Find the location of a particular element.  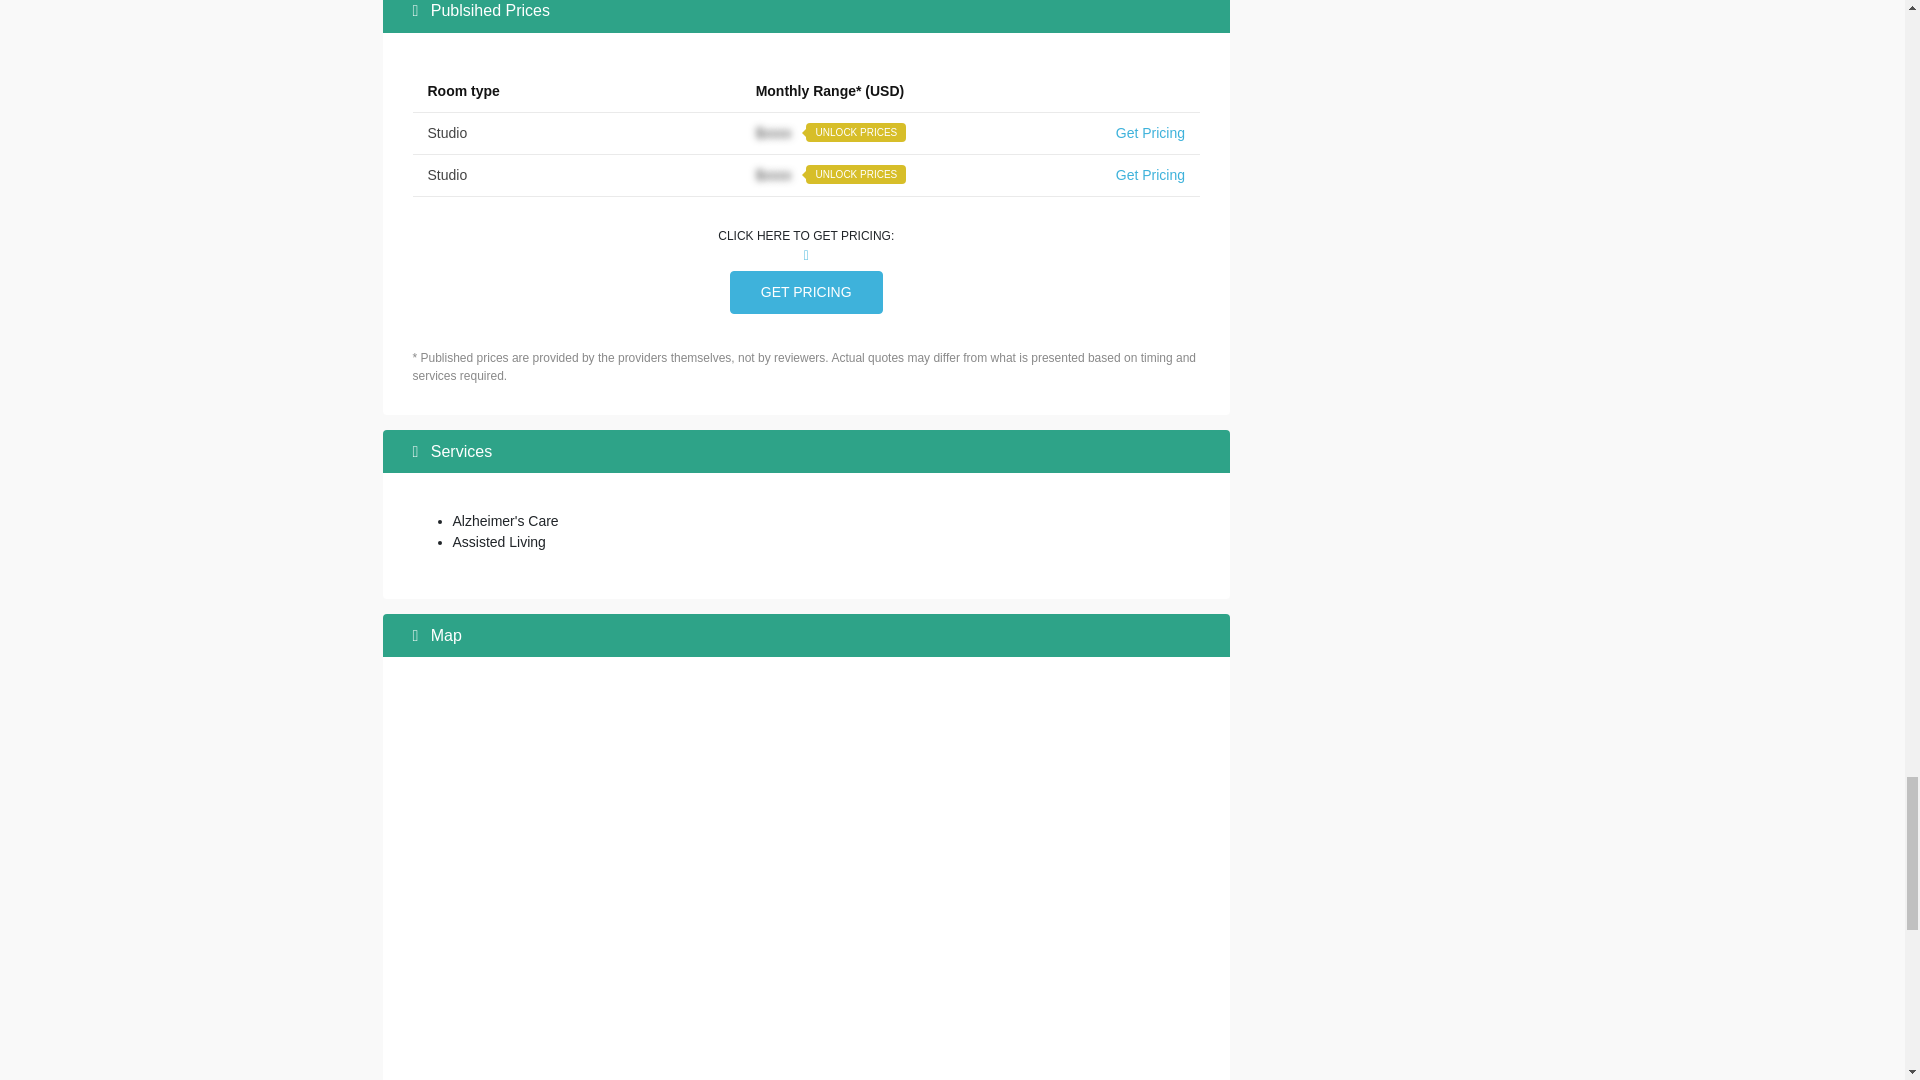

Get Pricing is located at coordinates (1150, 174).